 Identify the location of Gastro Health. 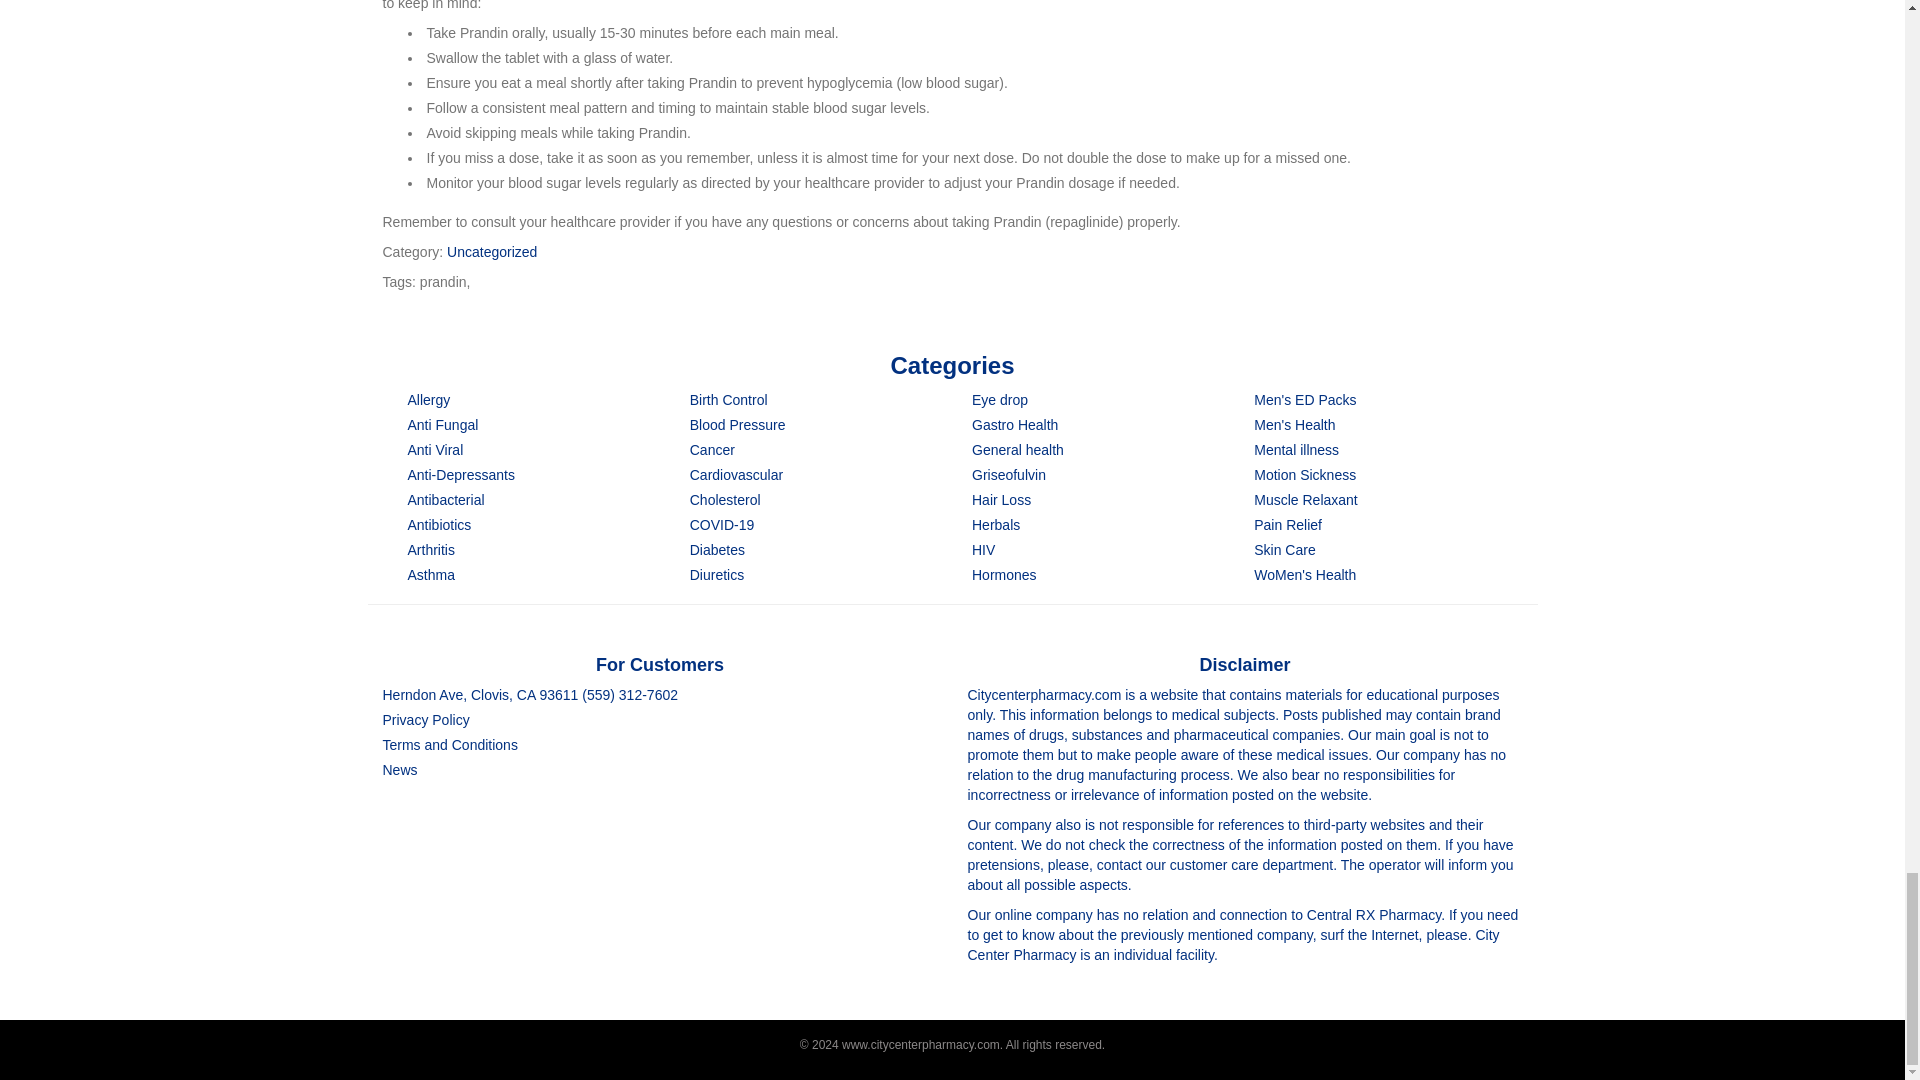
(1014, 424).